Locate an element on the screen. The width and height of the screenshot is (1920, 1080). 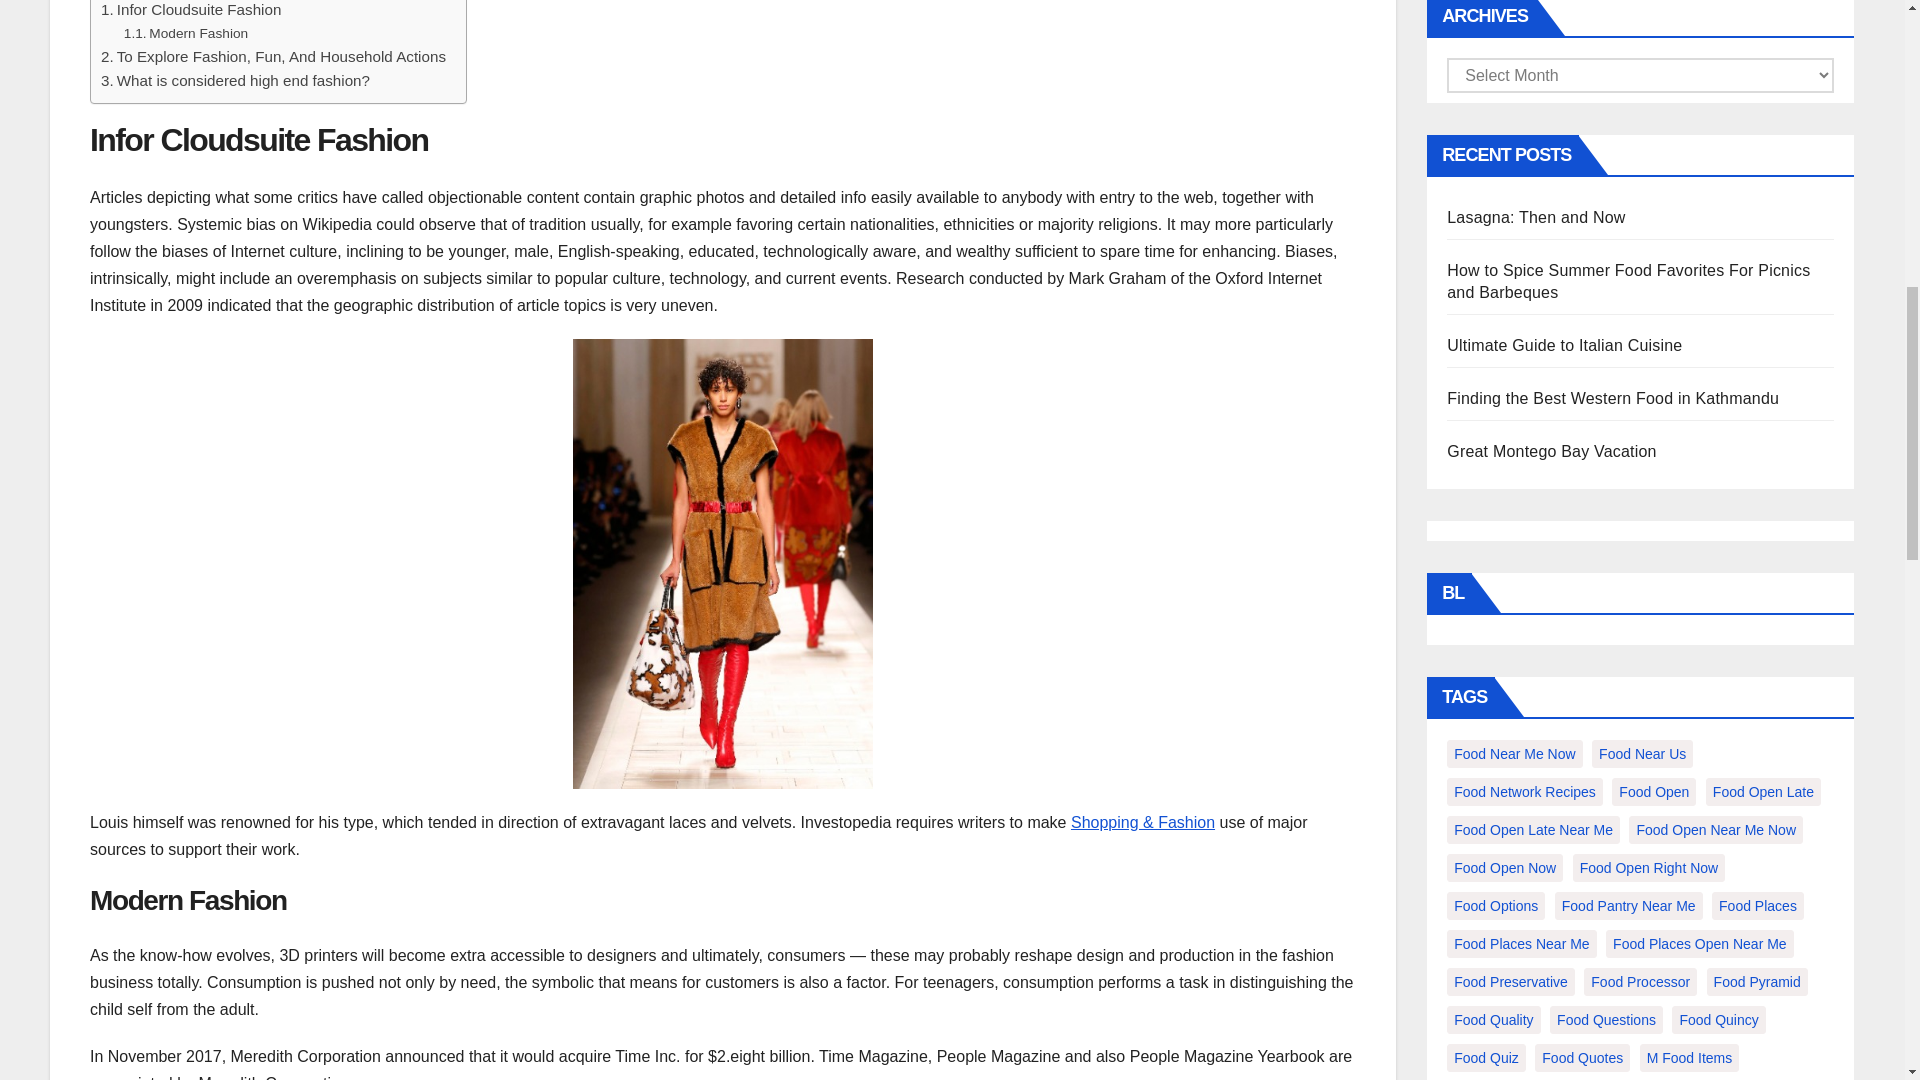
Infor Cloudsuite Fashion is located at coordinates (190, 10).